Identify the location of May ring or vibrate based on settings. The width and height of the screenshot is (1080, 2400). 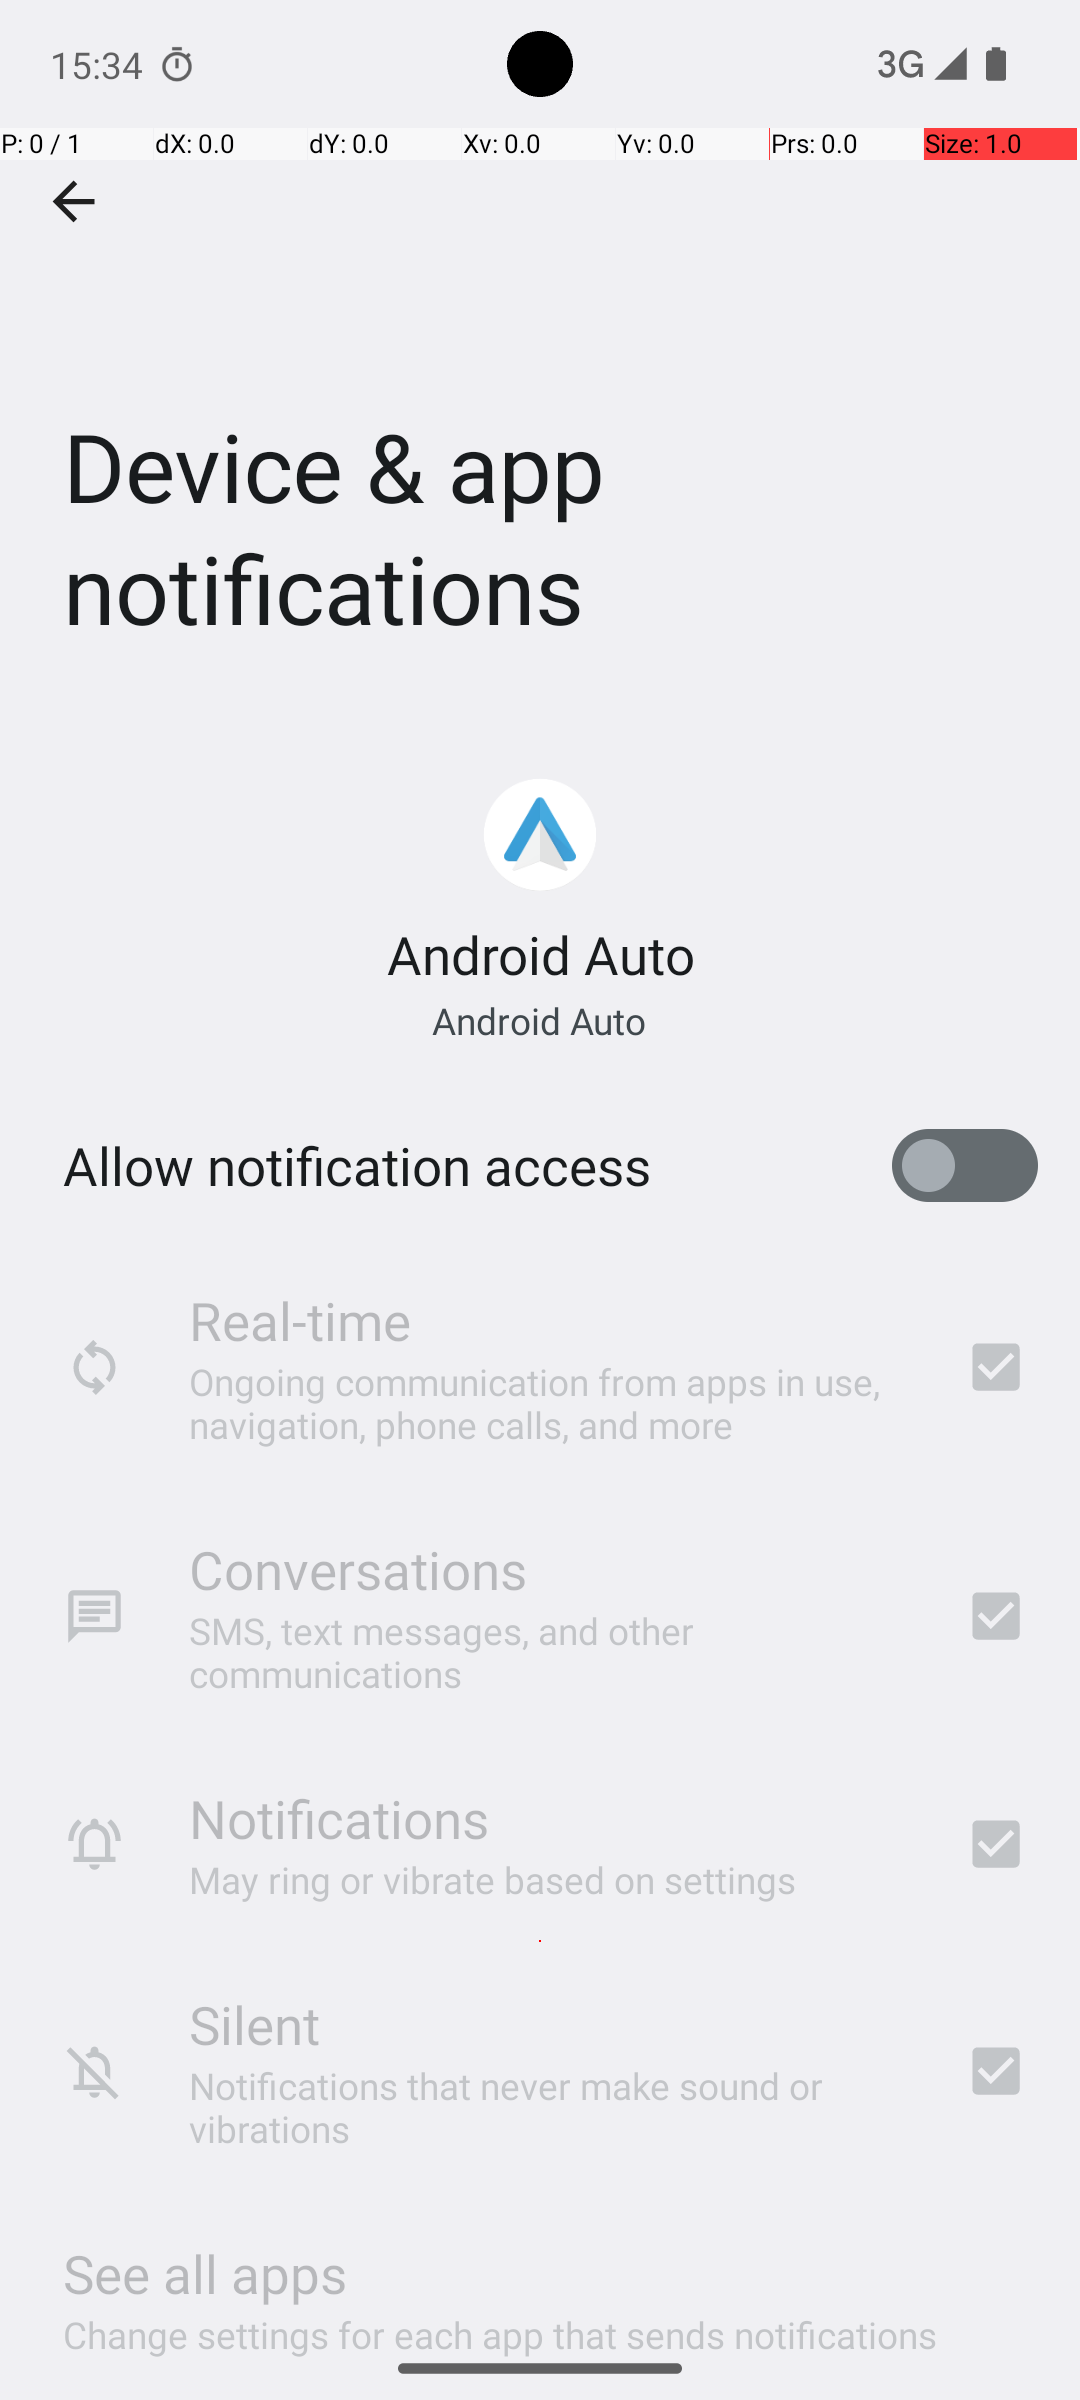
(493, 1880).